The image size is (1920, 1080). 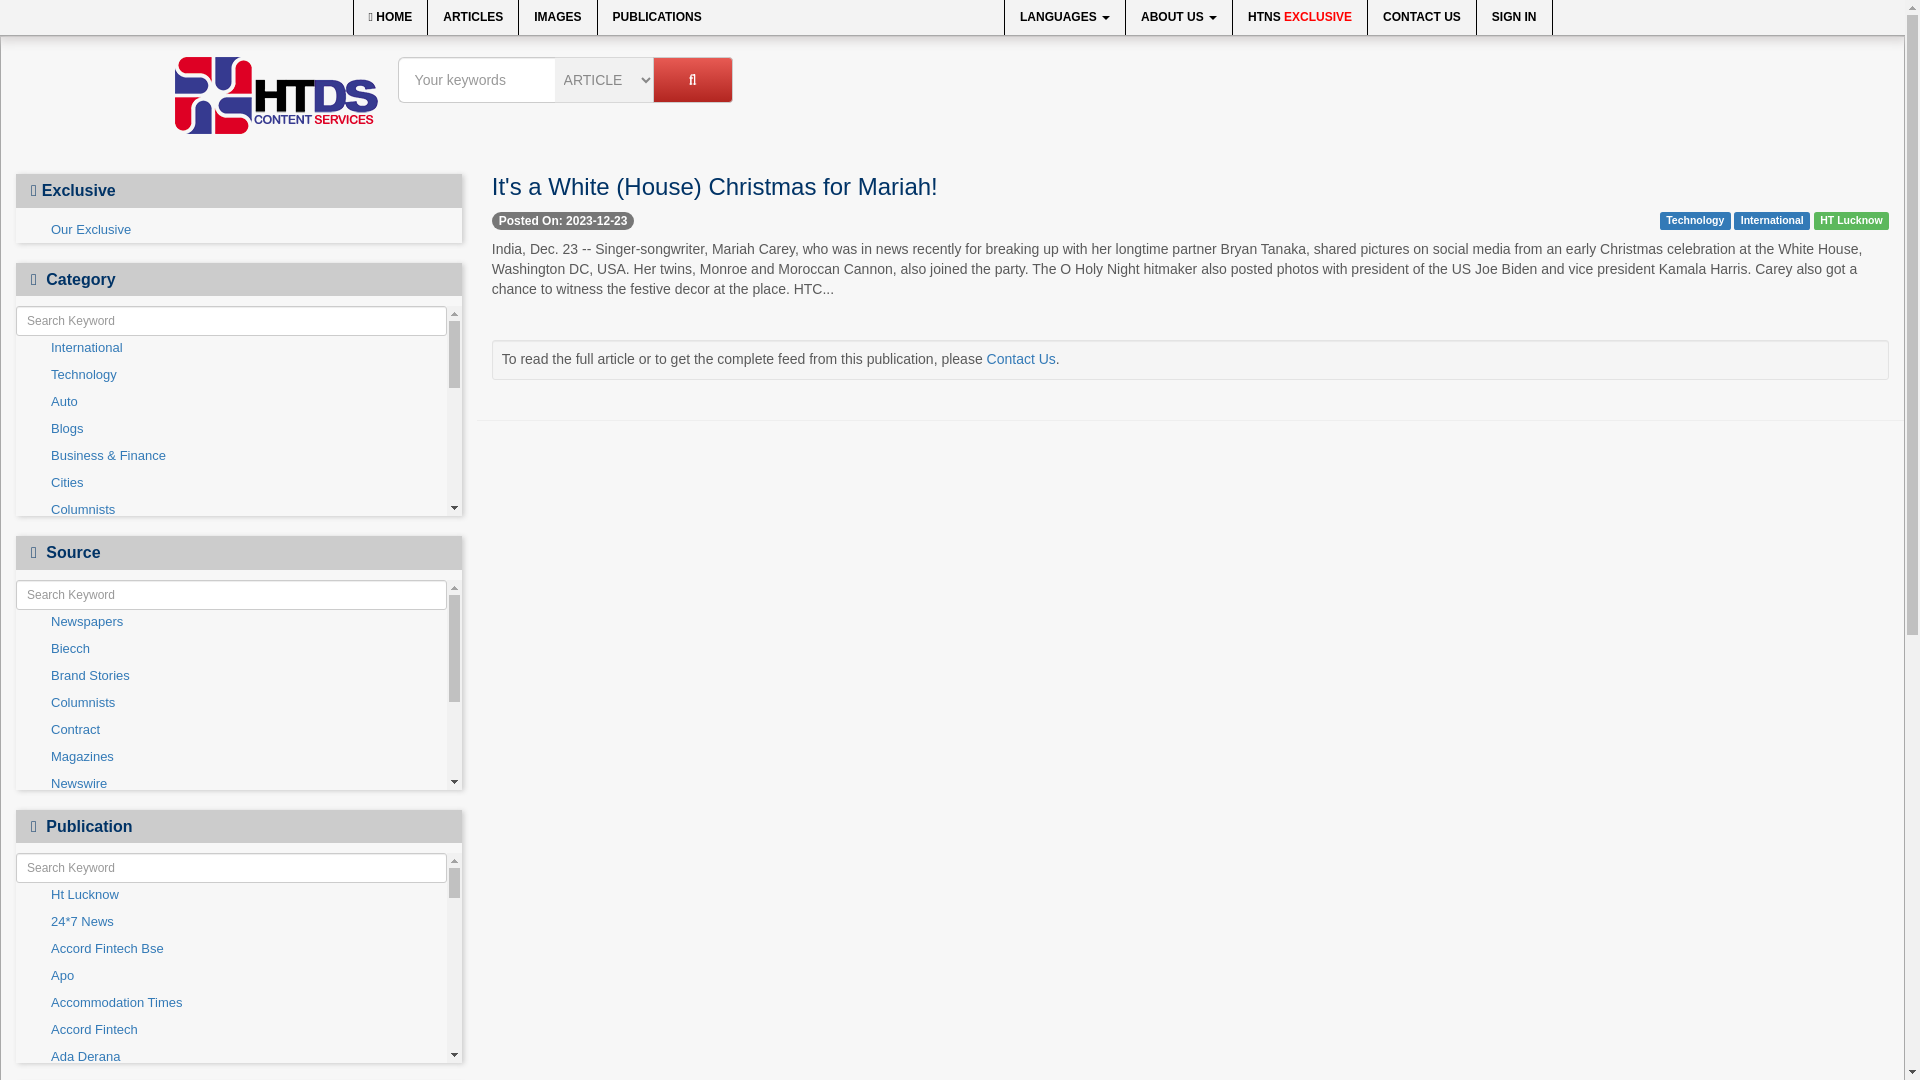 I want to click on Others, so click(x=231, y=699).